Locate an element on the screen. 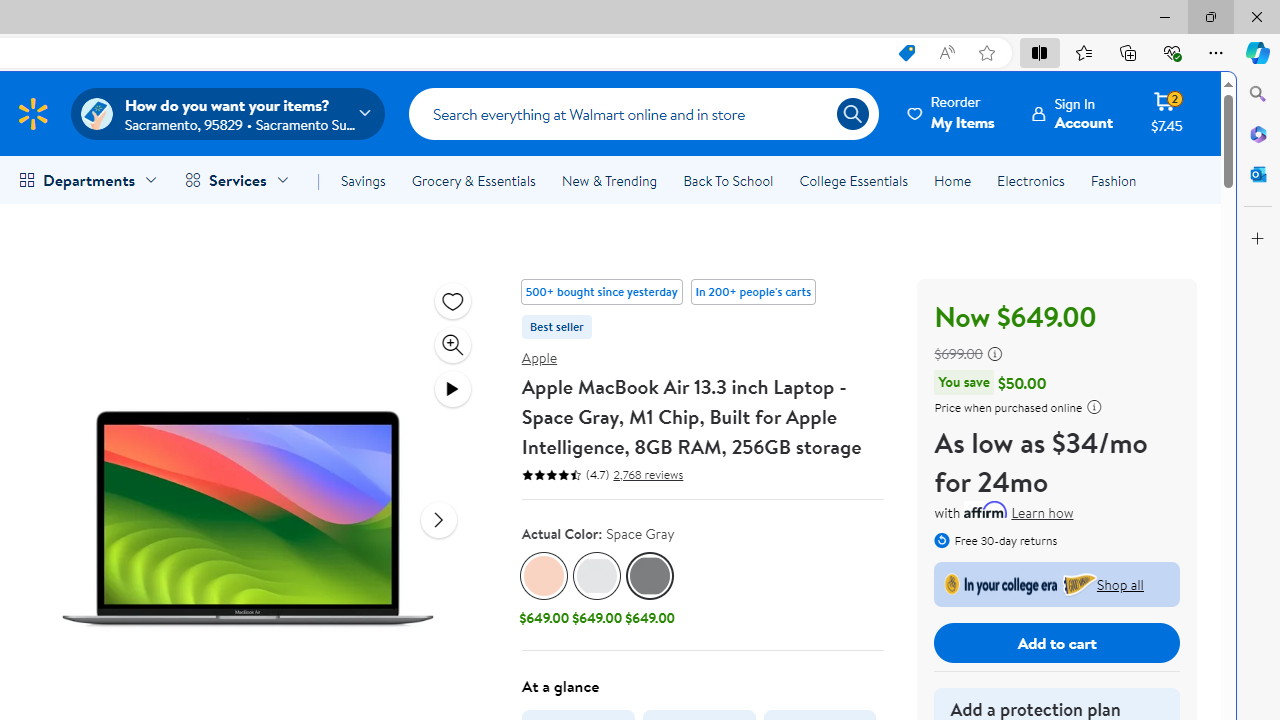  Search icon is located at coordinates (852, 114).